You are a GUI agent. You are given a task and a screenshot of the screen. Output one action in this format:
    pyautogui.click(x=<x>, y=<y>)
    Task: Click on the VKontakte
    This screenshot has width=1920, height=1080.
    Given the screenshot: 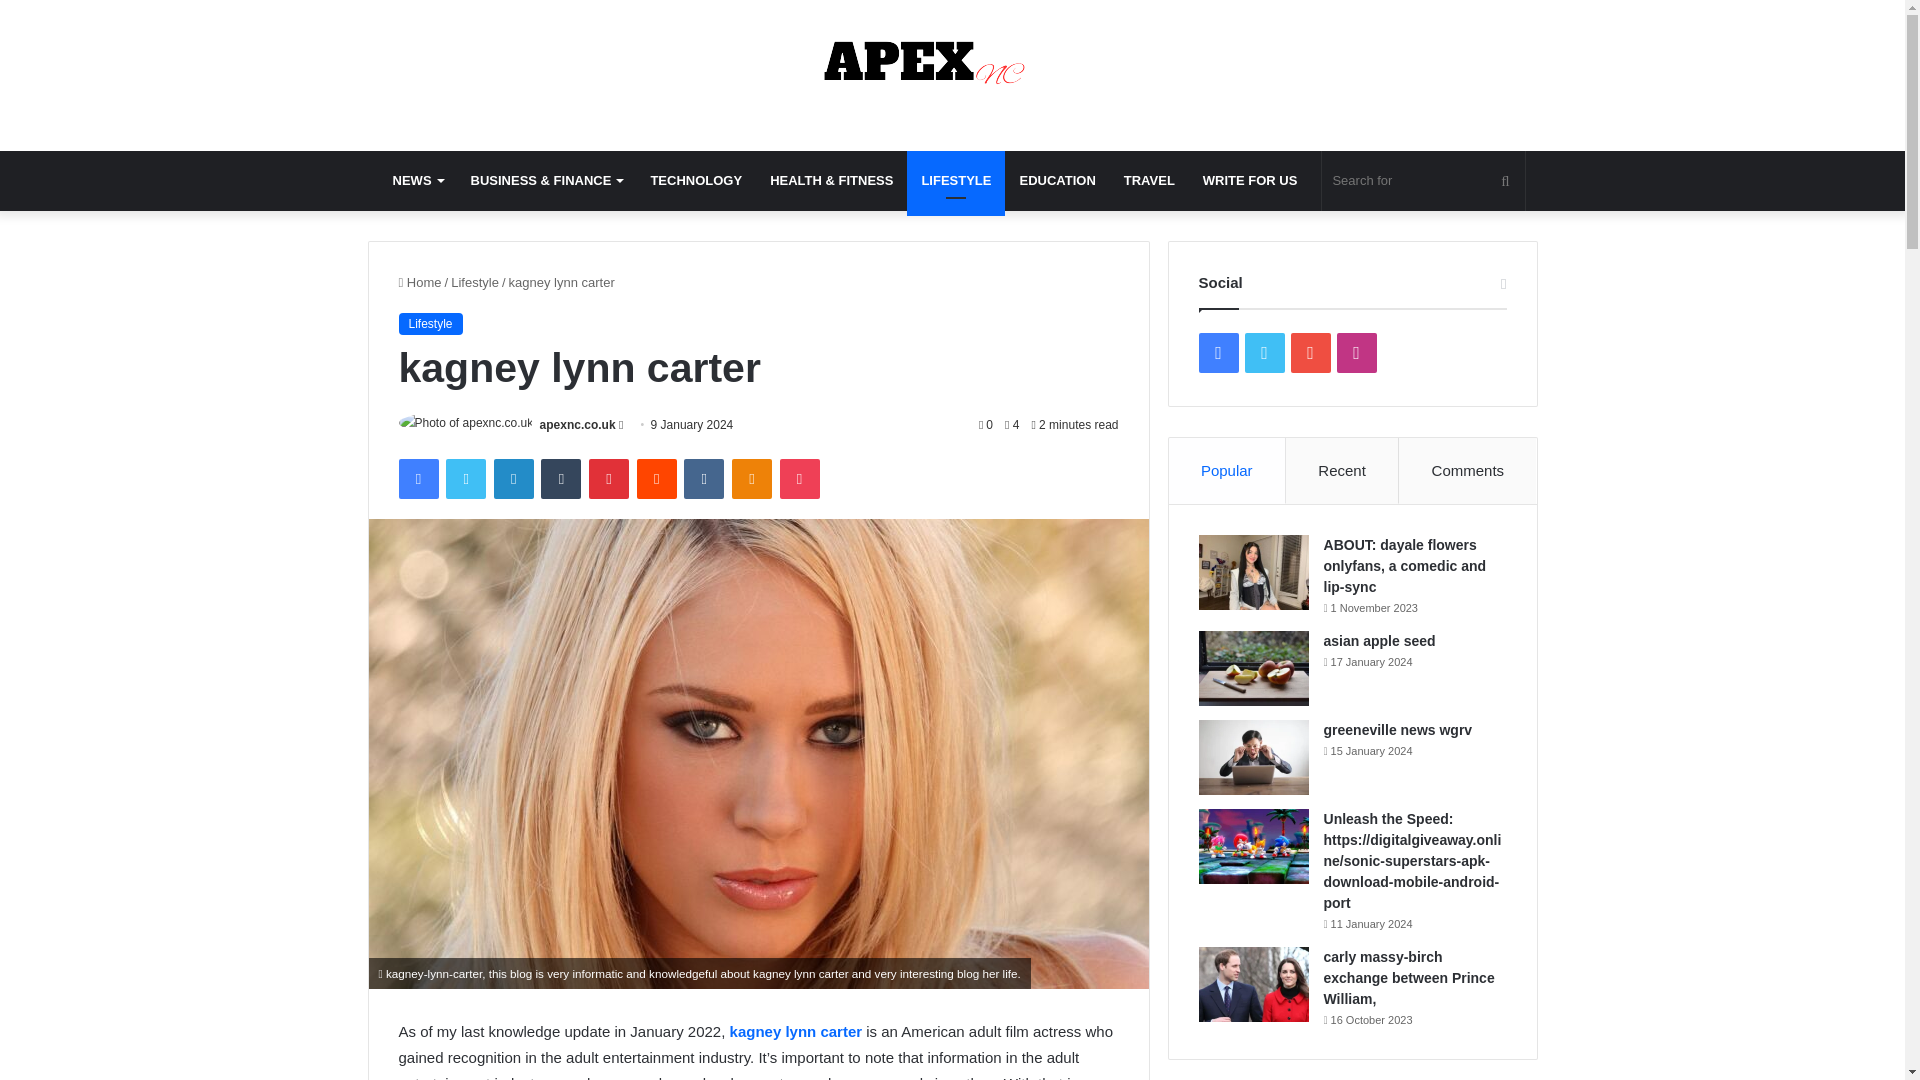 What is the action you would take?
    pyautogui.click(x=703, y=478)
    